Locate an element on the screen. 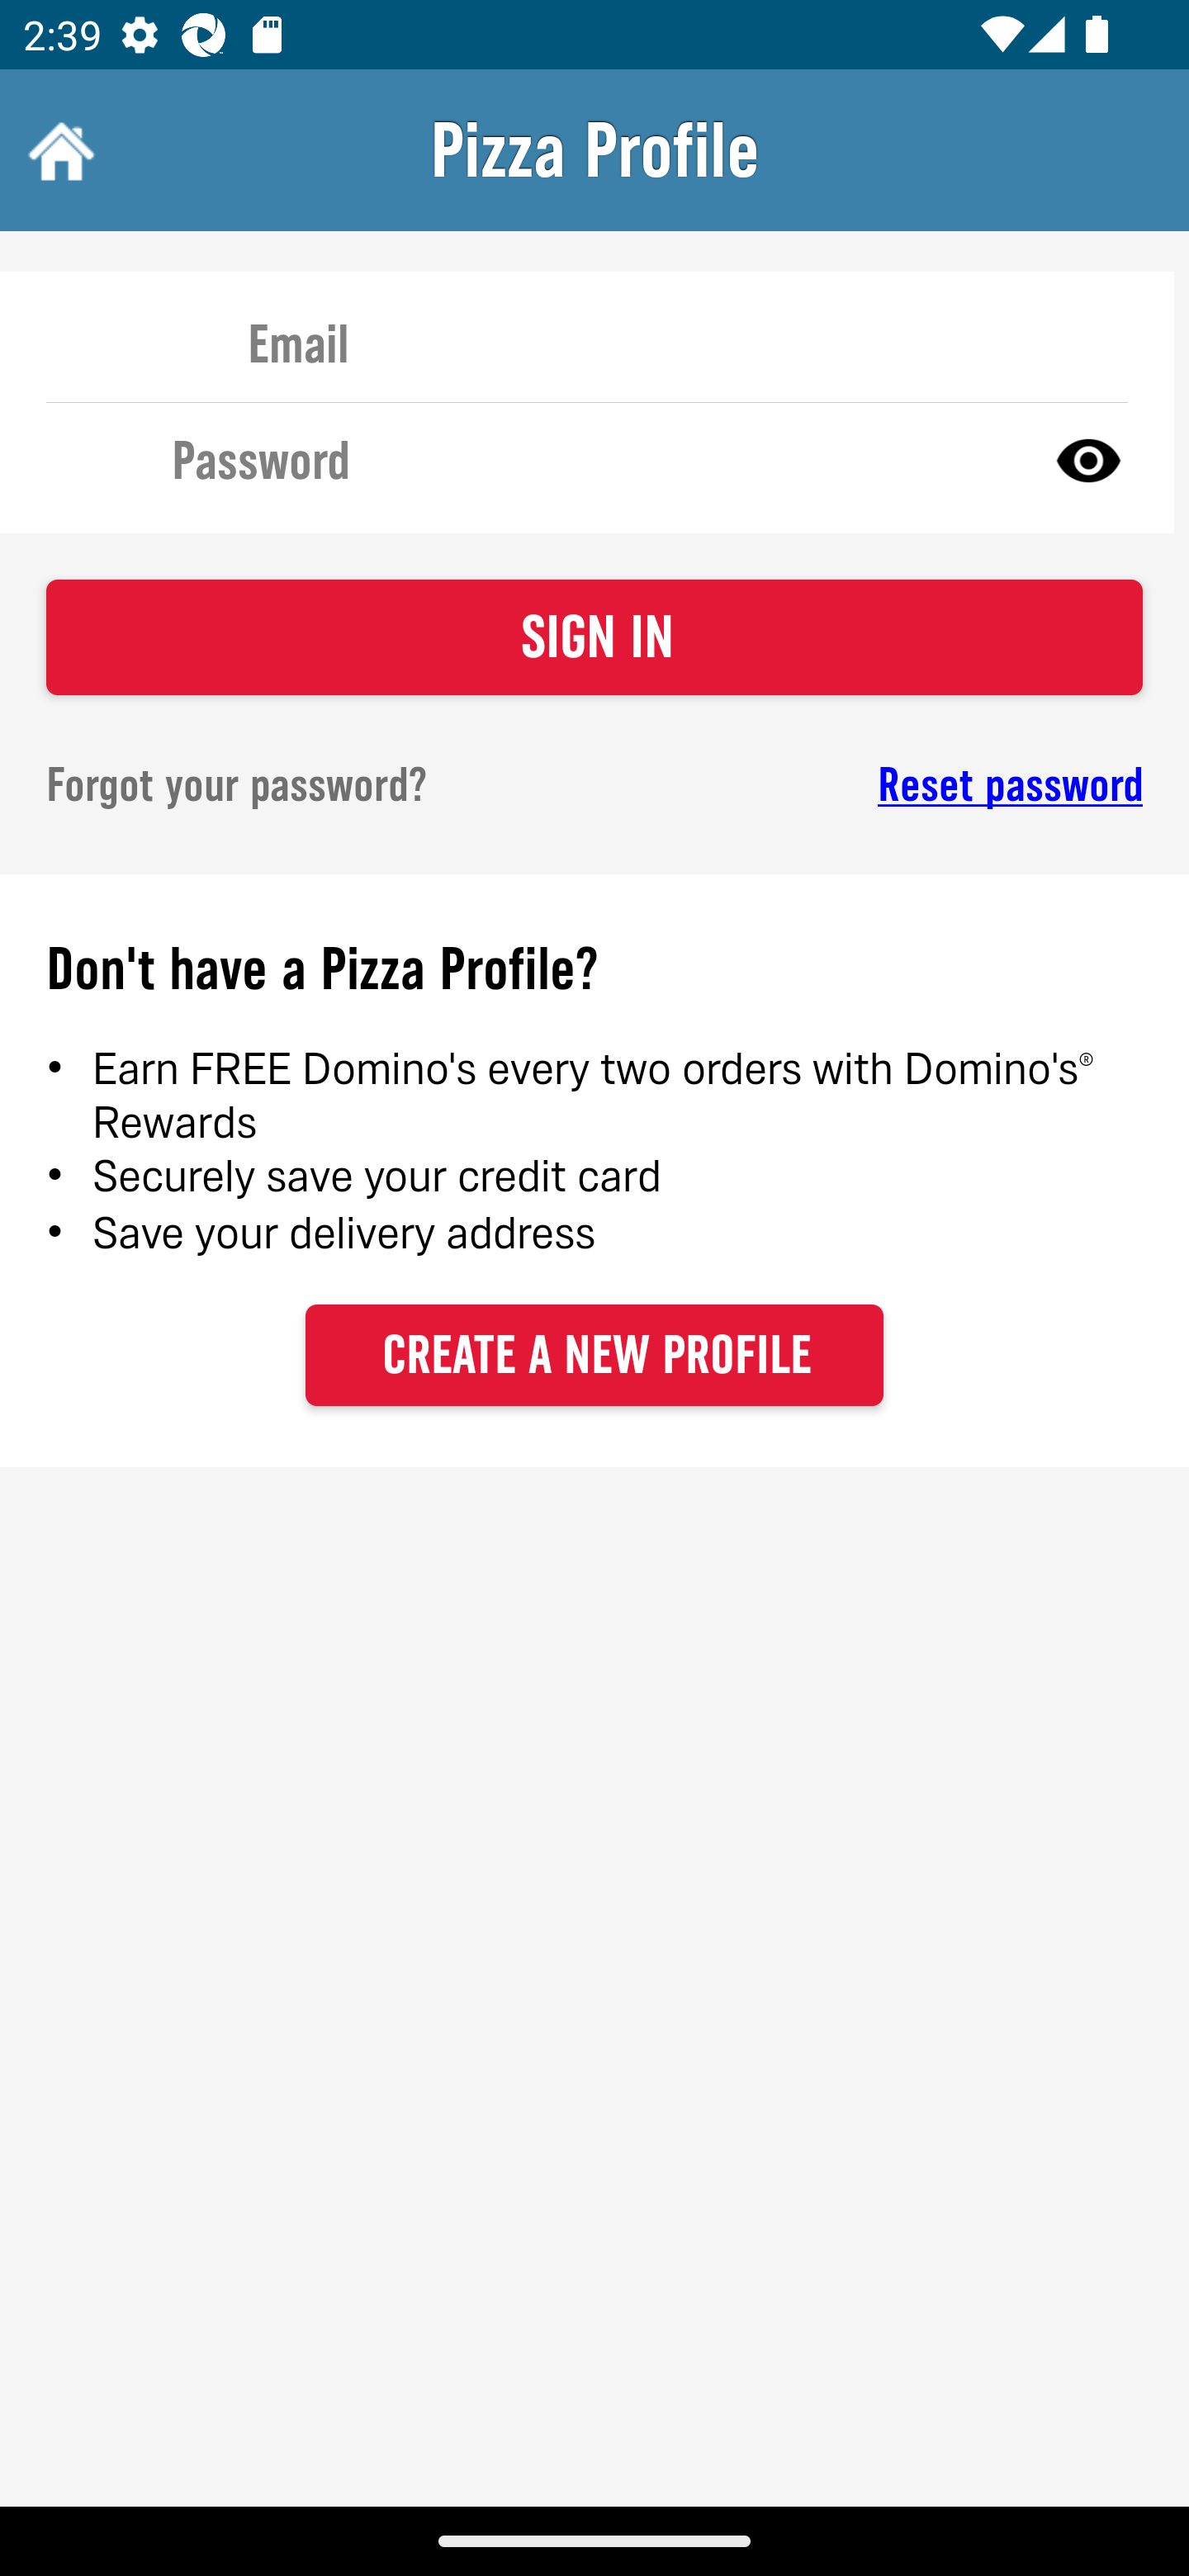 Image resolution: width=1189 pixels, height=2576 pixels. Home is located at coordinates (58, 150).